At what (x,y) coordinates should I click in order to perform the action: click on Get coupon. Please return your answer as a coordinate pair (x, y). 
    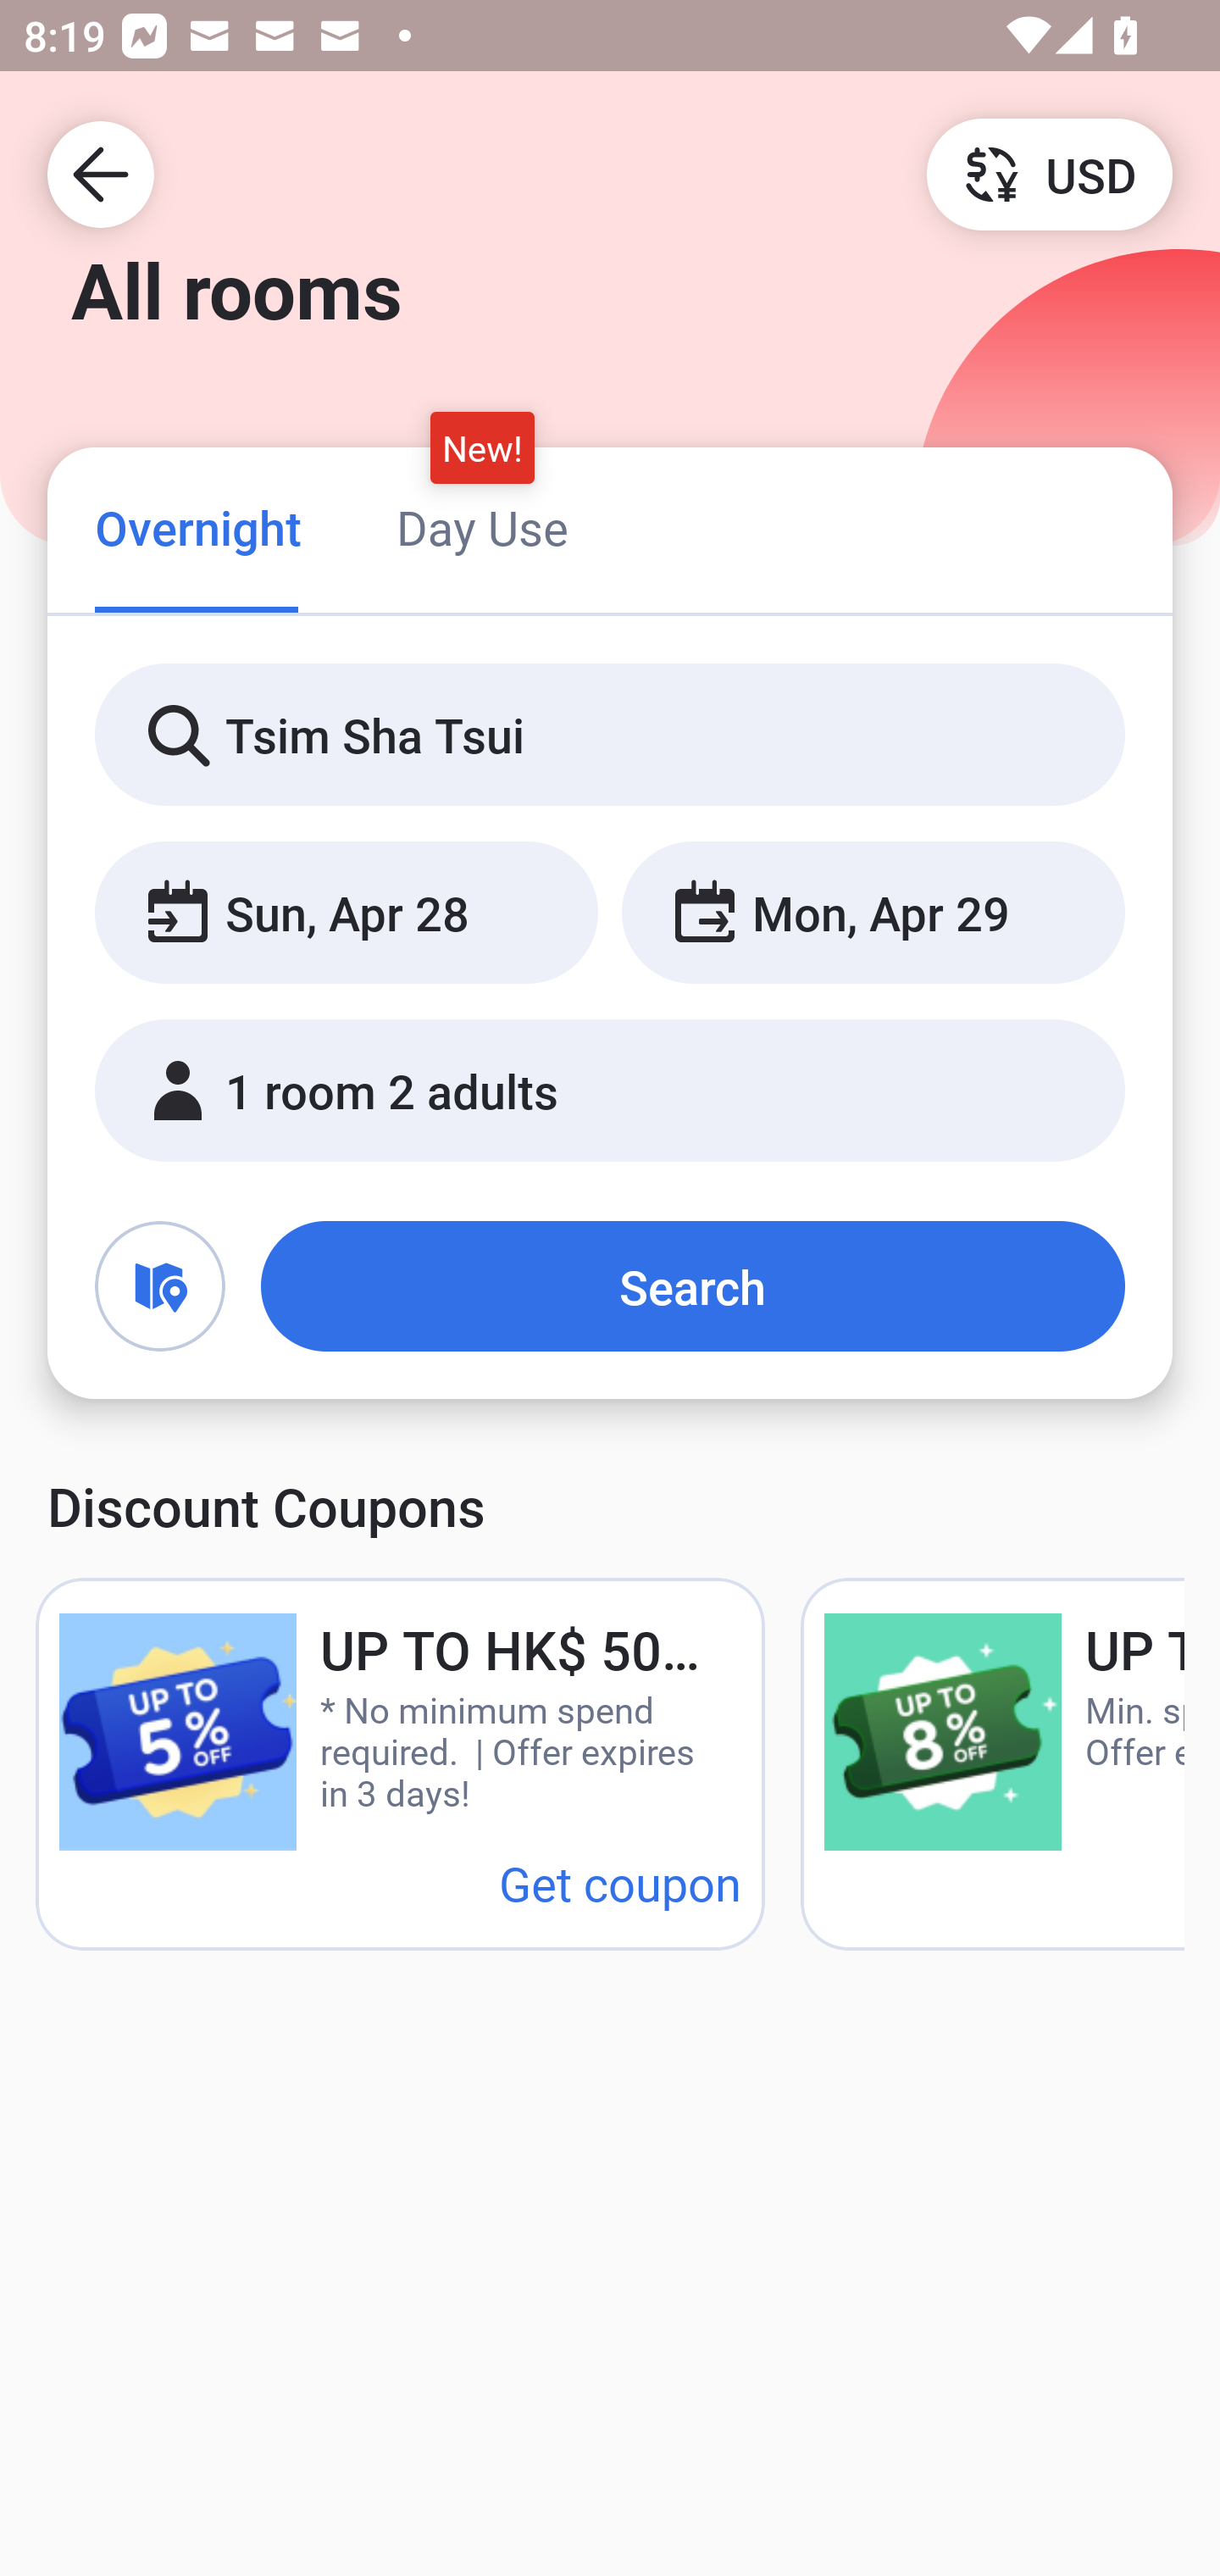
    Looking at the image, I should click on (620, 1883).